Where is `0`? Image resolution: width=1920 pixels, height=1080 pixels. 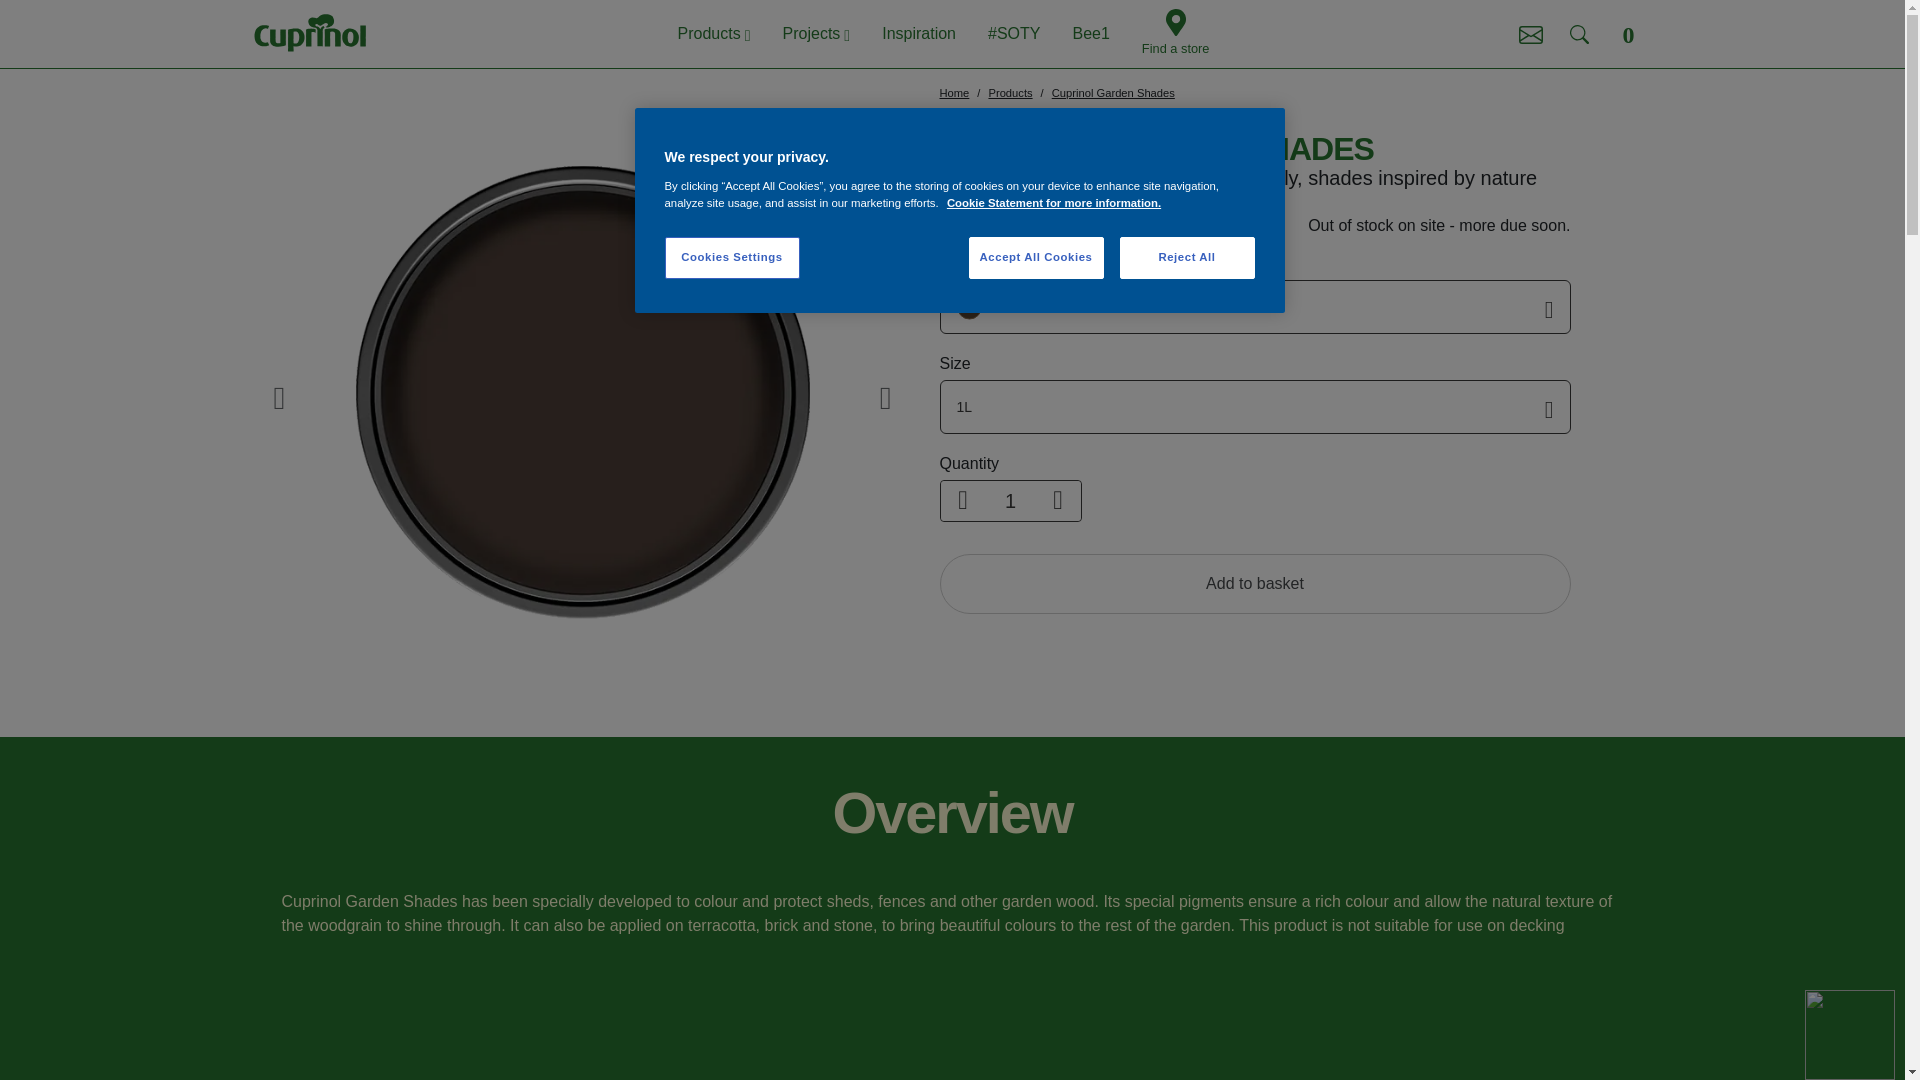 0 is located at coordinates (1628, 34).